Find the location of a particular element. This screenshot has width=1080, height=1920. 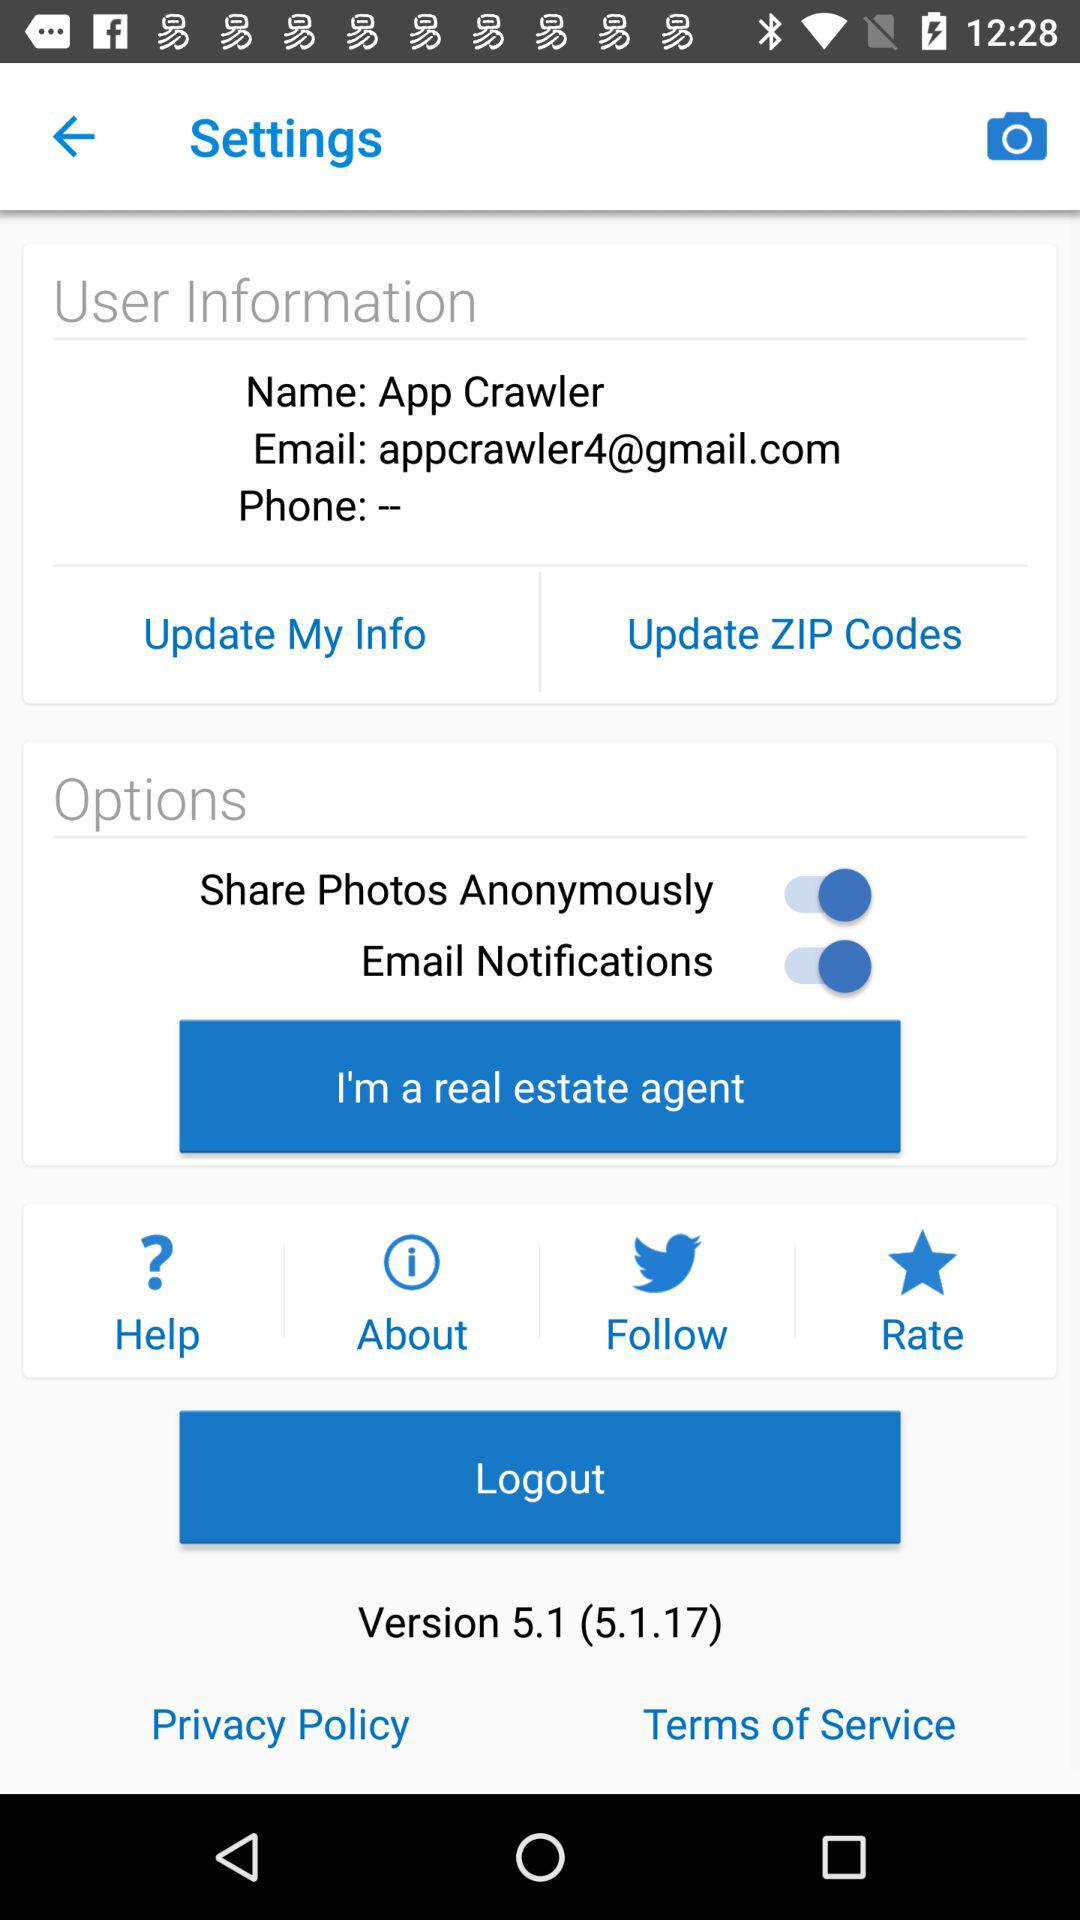

flip until help icon is located at coordinates (156, 1290).